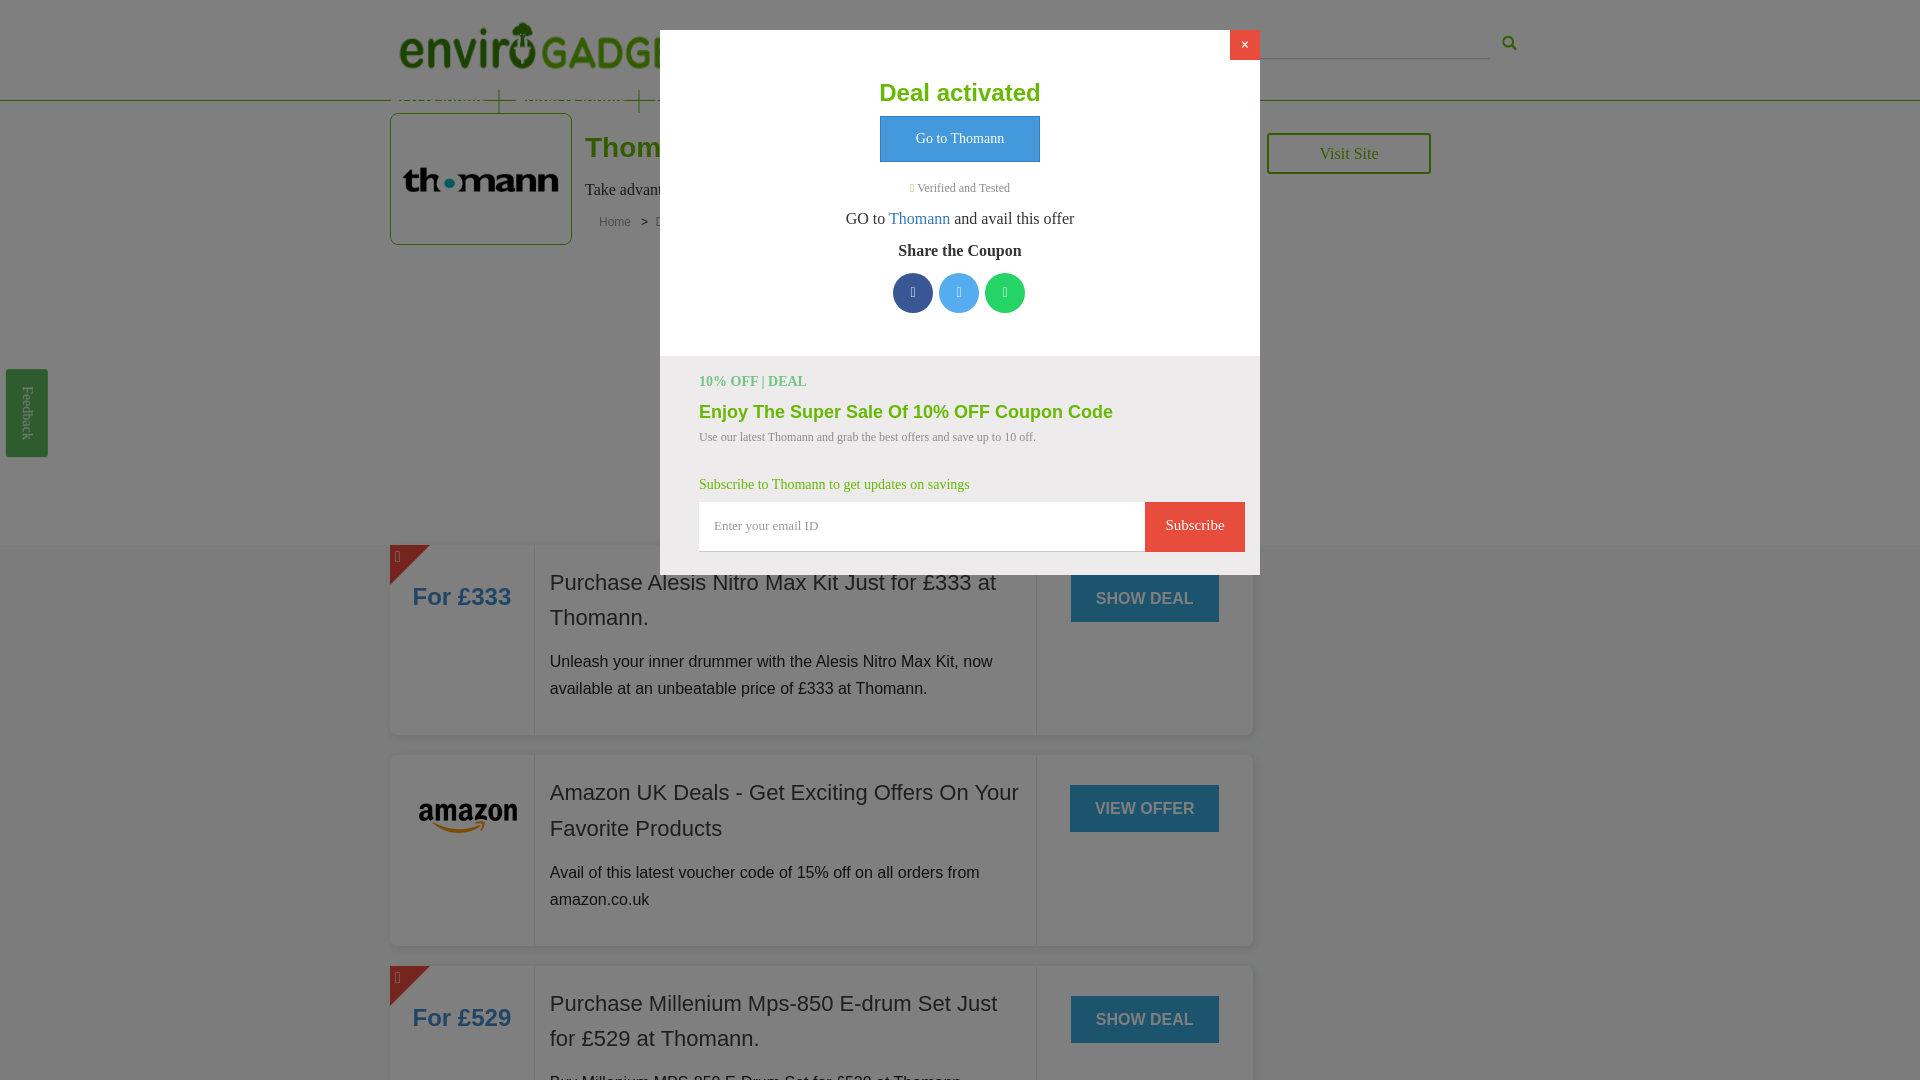 This screenshot has width=1920, height=1080. I want to click on VIEW OFFER, so click(1144, 808).